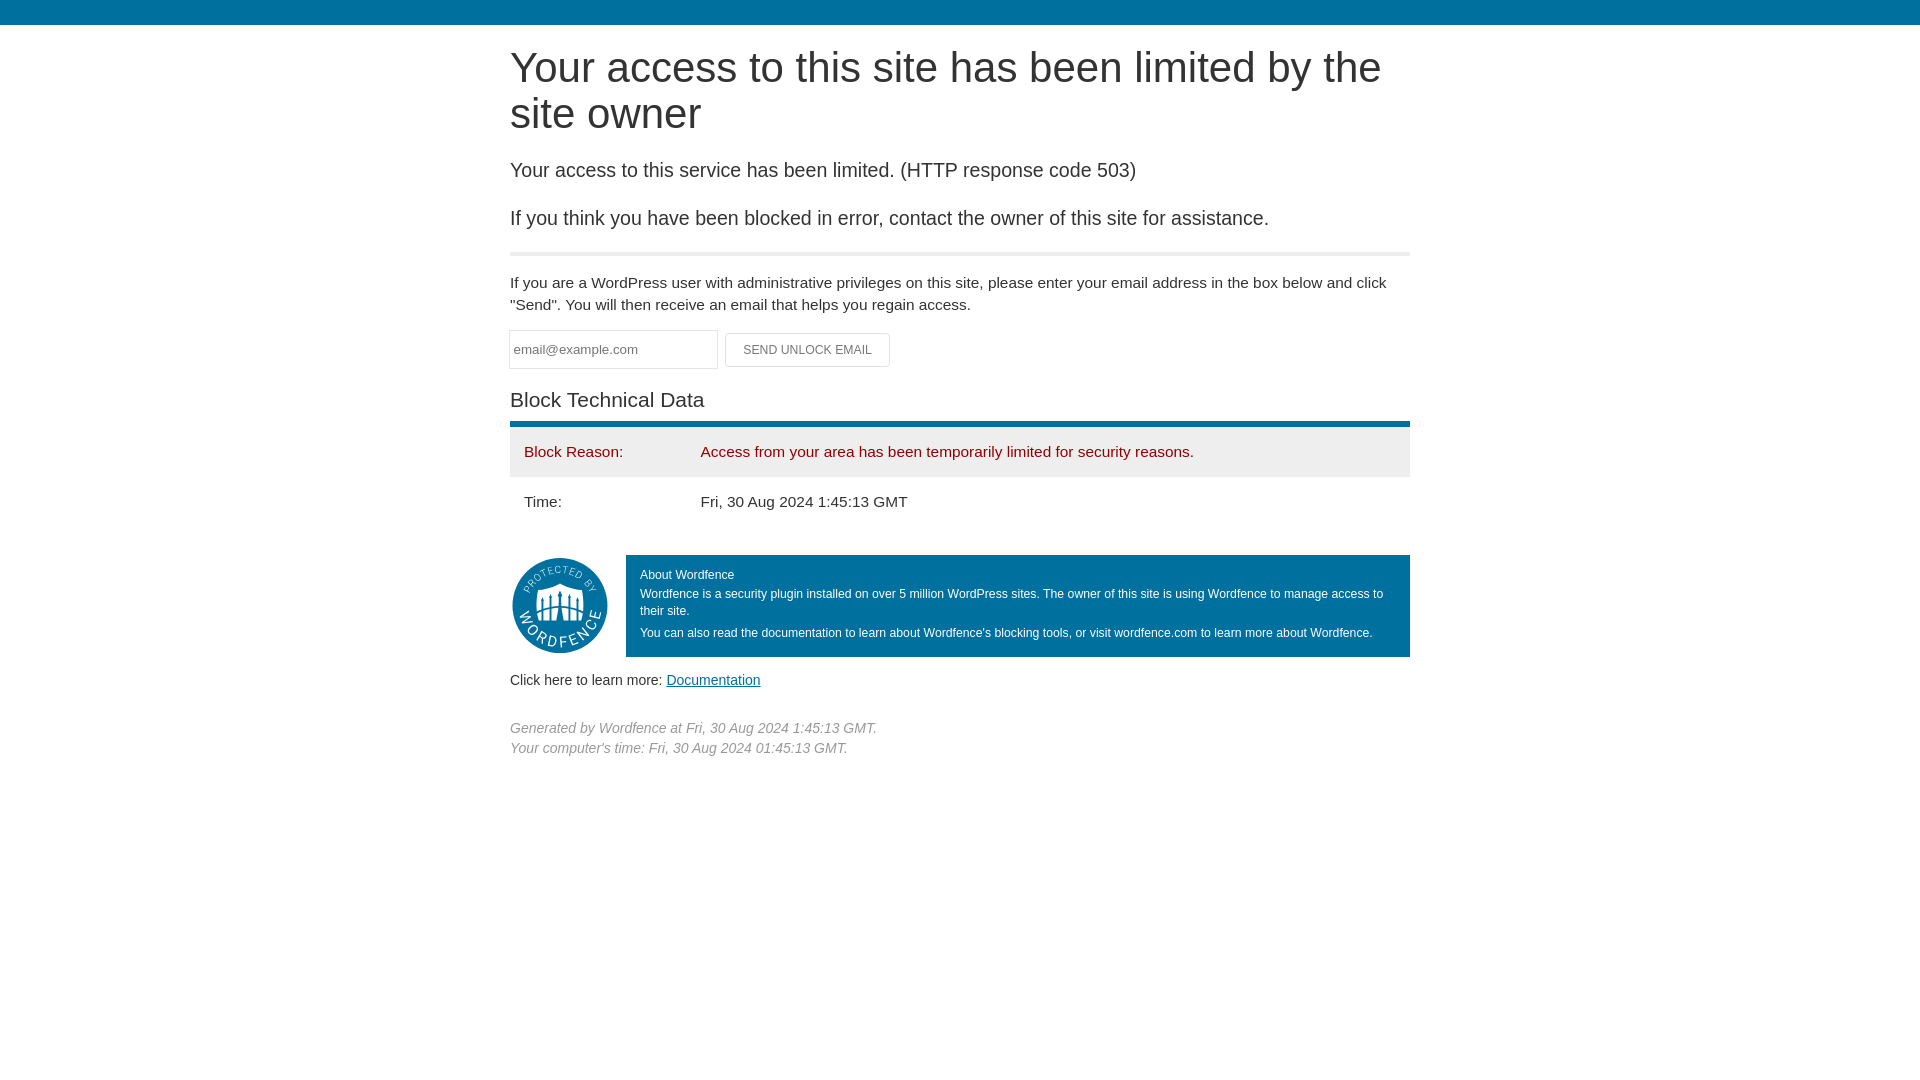 The image size is (1920, 1080). I want to click on Send Unlock Email, so click(808, 350).